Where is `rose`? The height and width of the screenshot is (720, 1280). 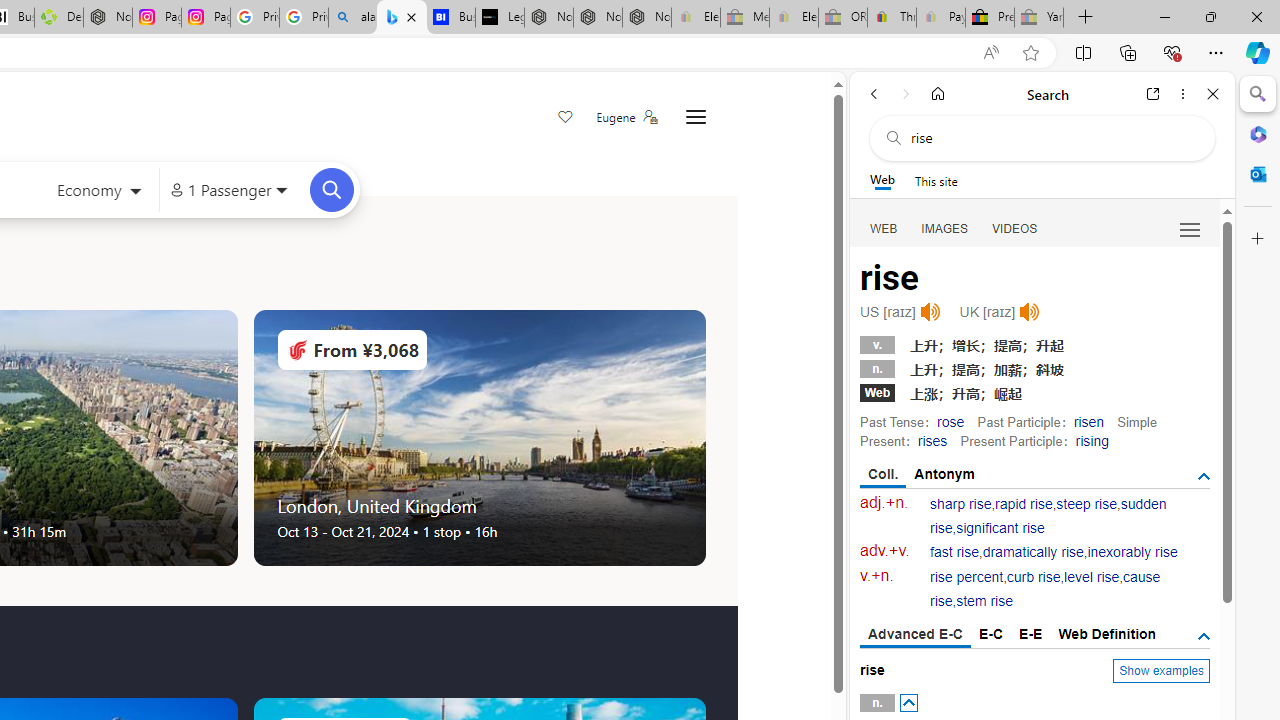 rose is located at coordinates (950, 421).